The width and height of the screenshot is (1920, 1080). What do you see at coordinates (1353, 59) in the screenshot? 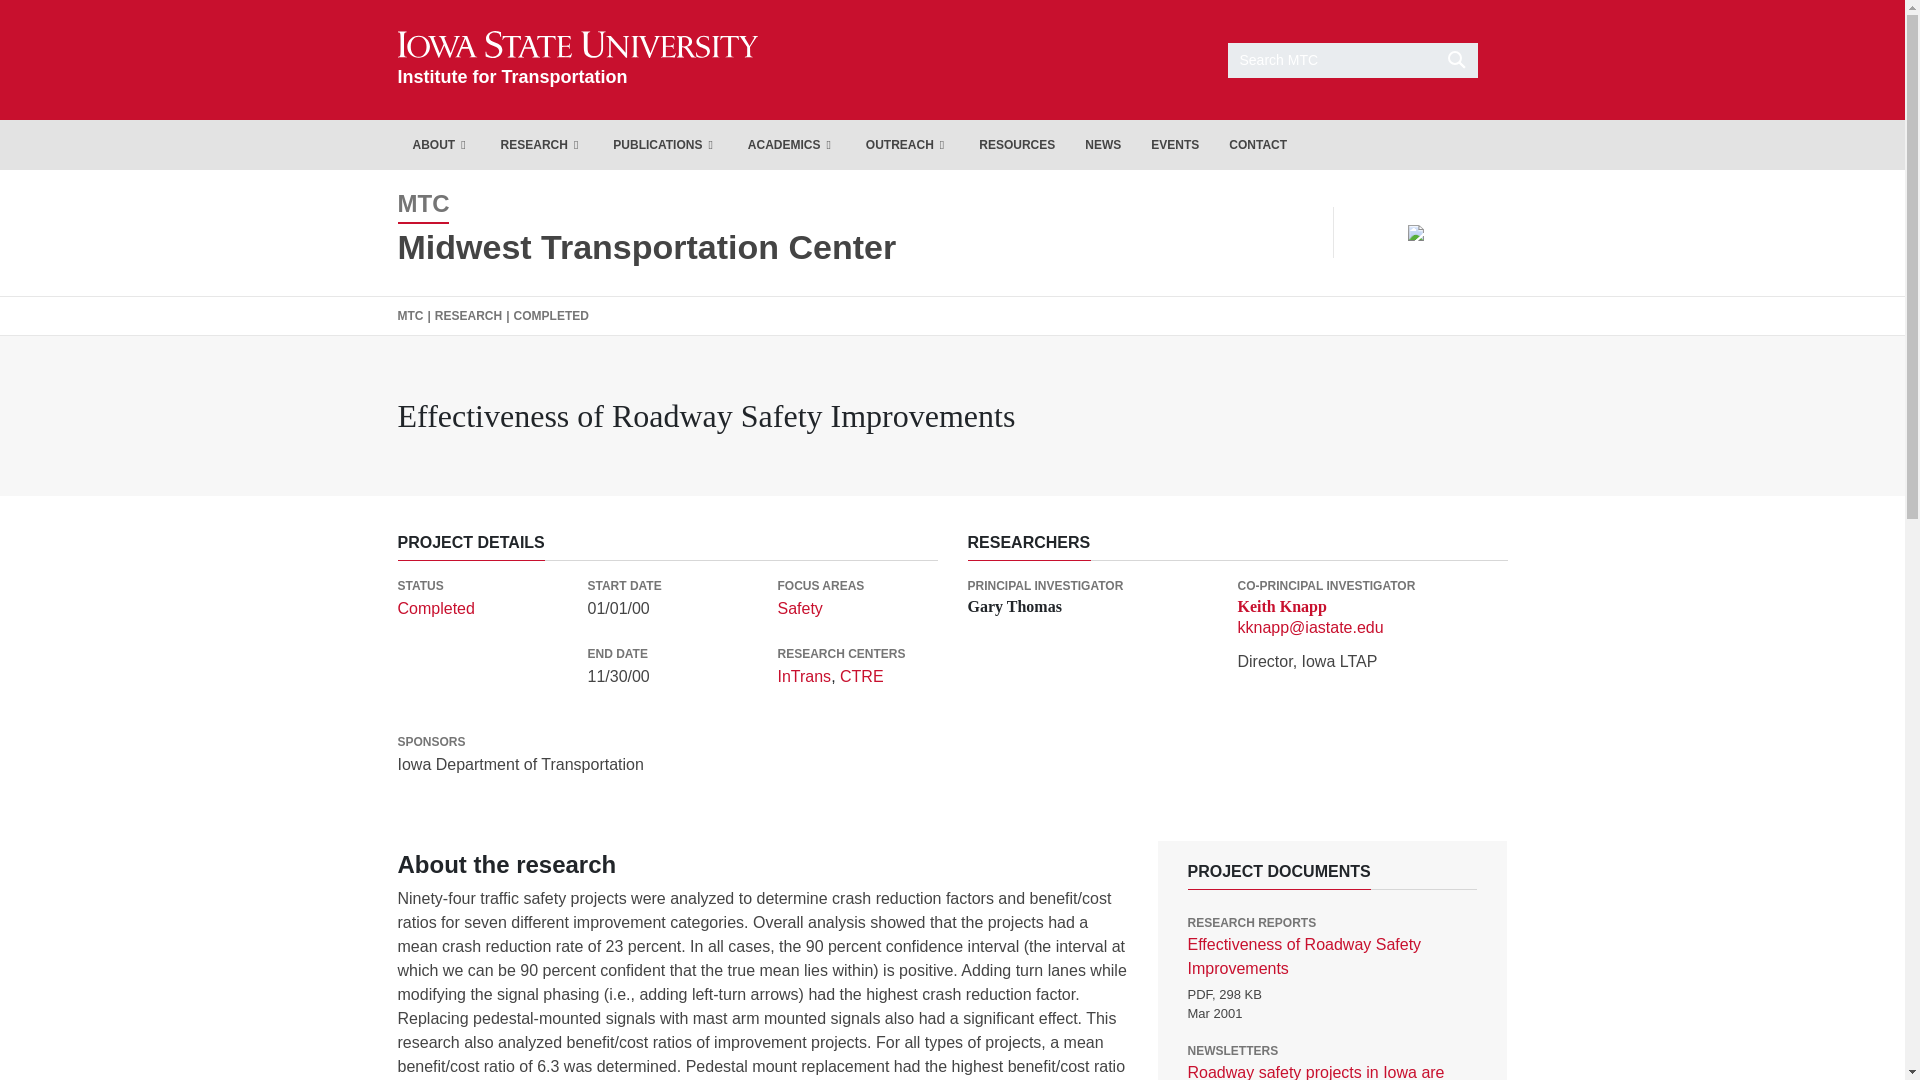
I see `Midwest Transportation Center` at bounding box center [1353, 59].